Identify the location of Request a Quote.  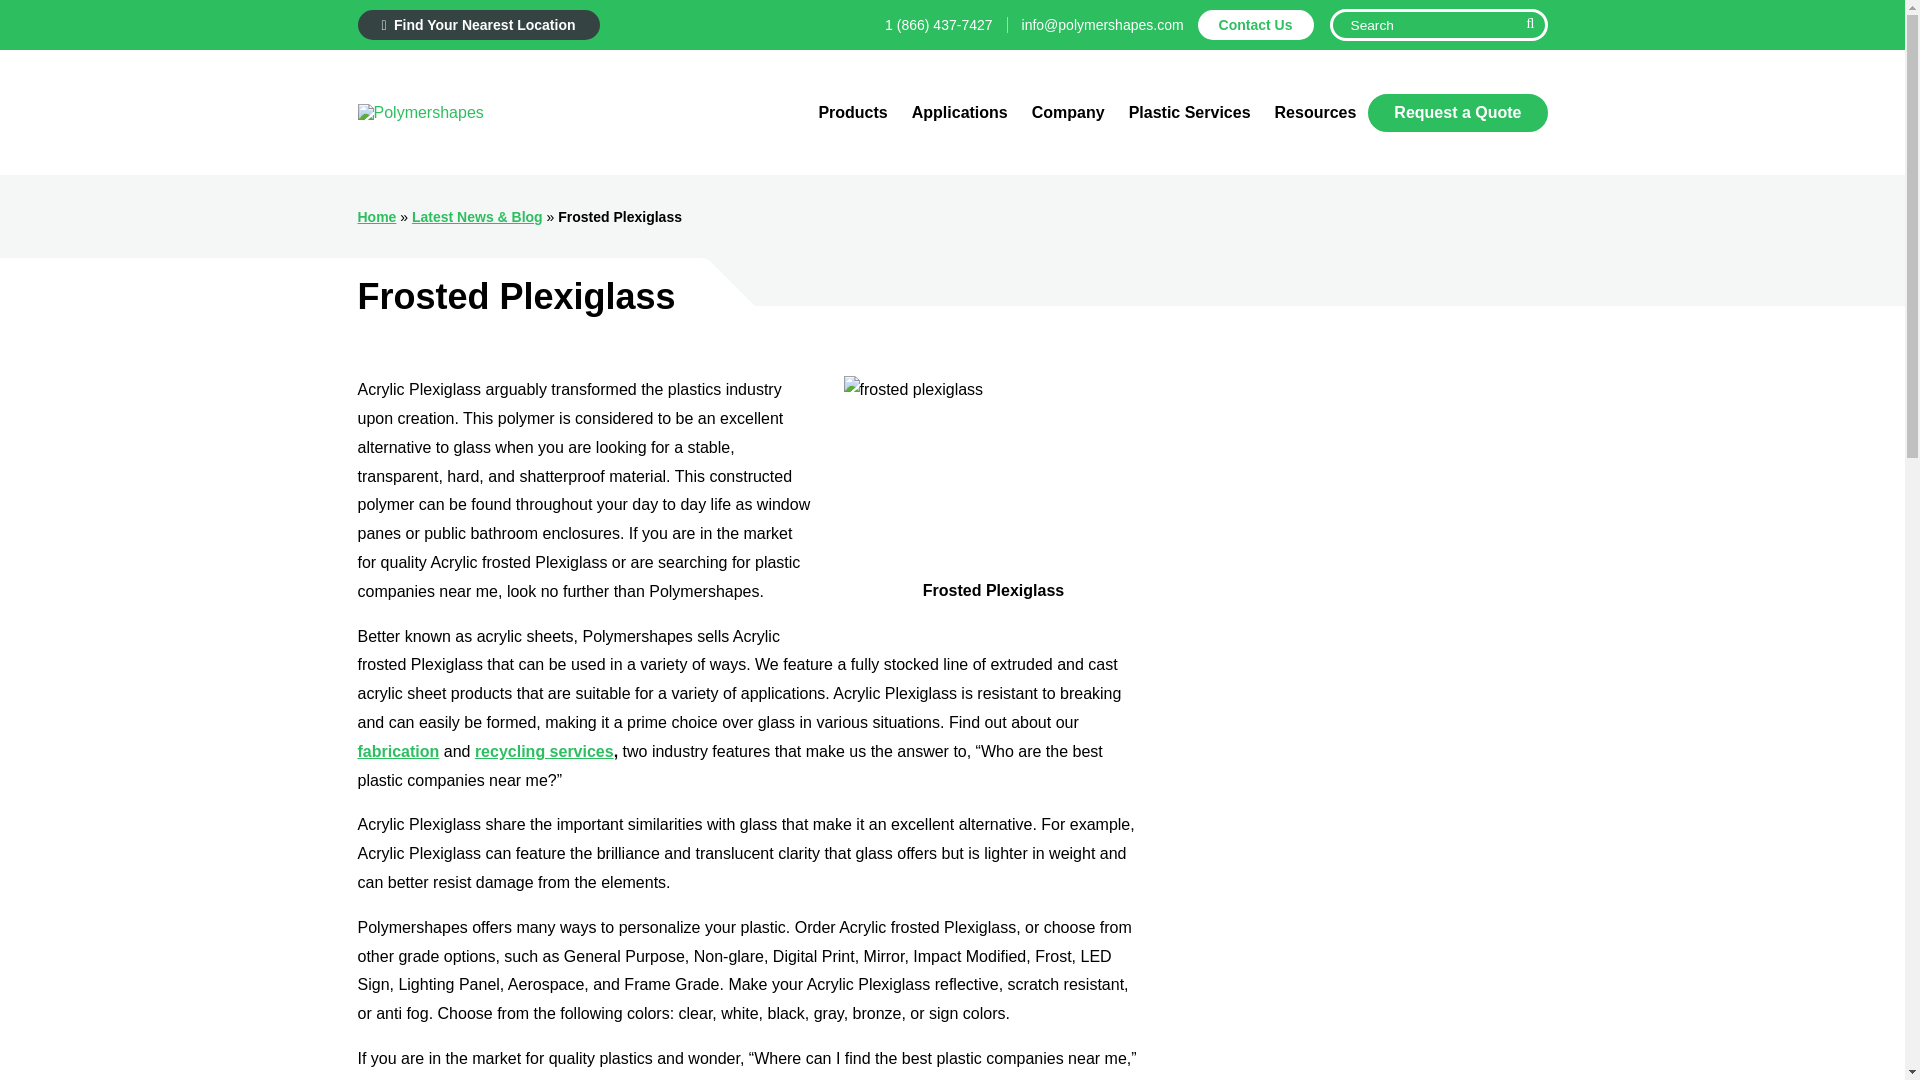
(1457, 112).